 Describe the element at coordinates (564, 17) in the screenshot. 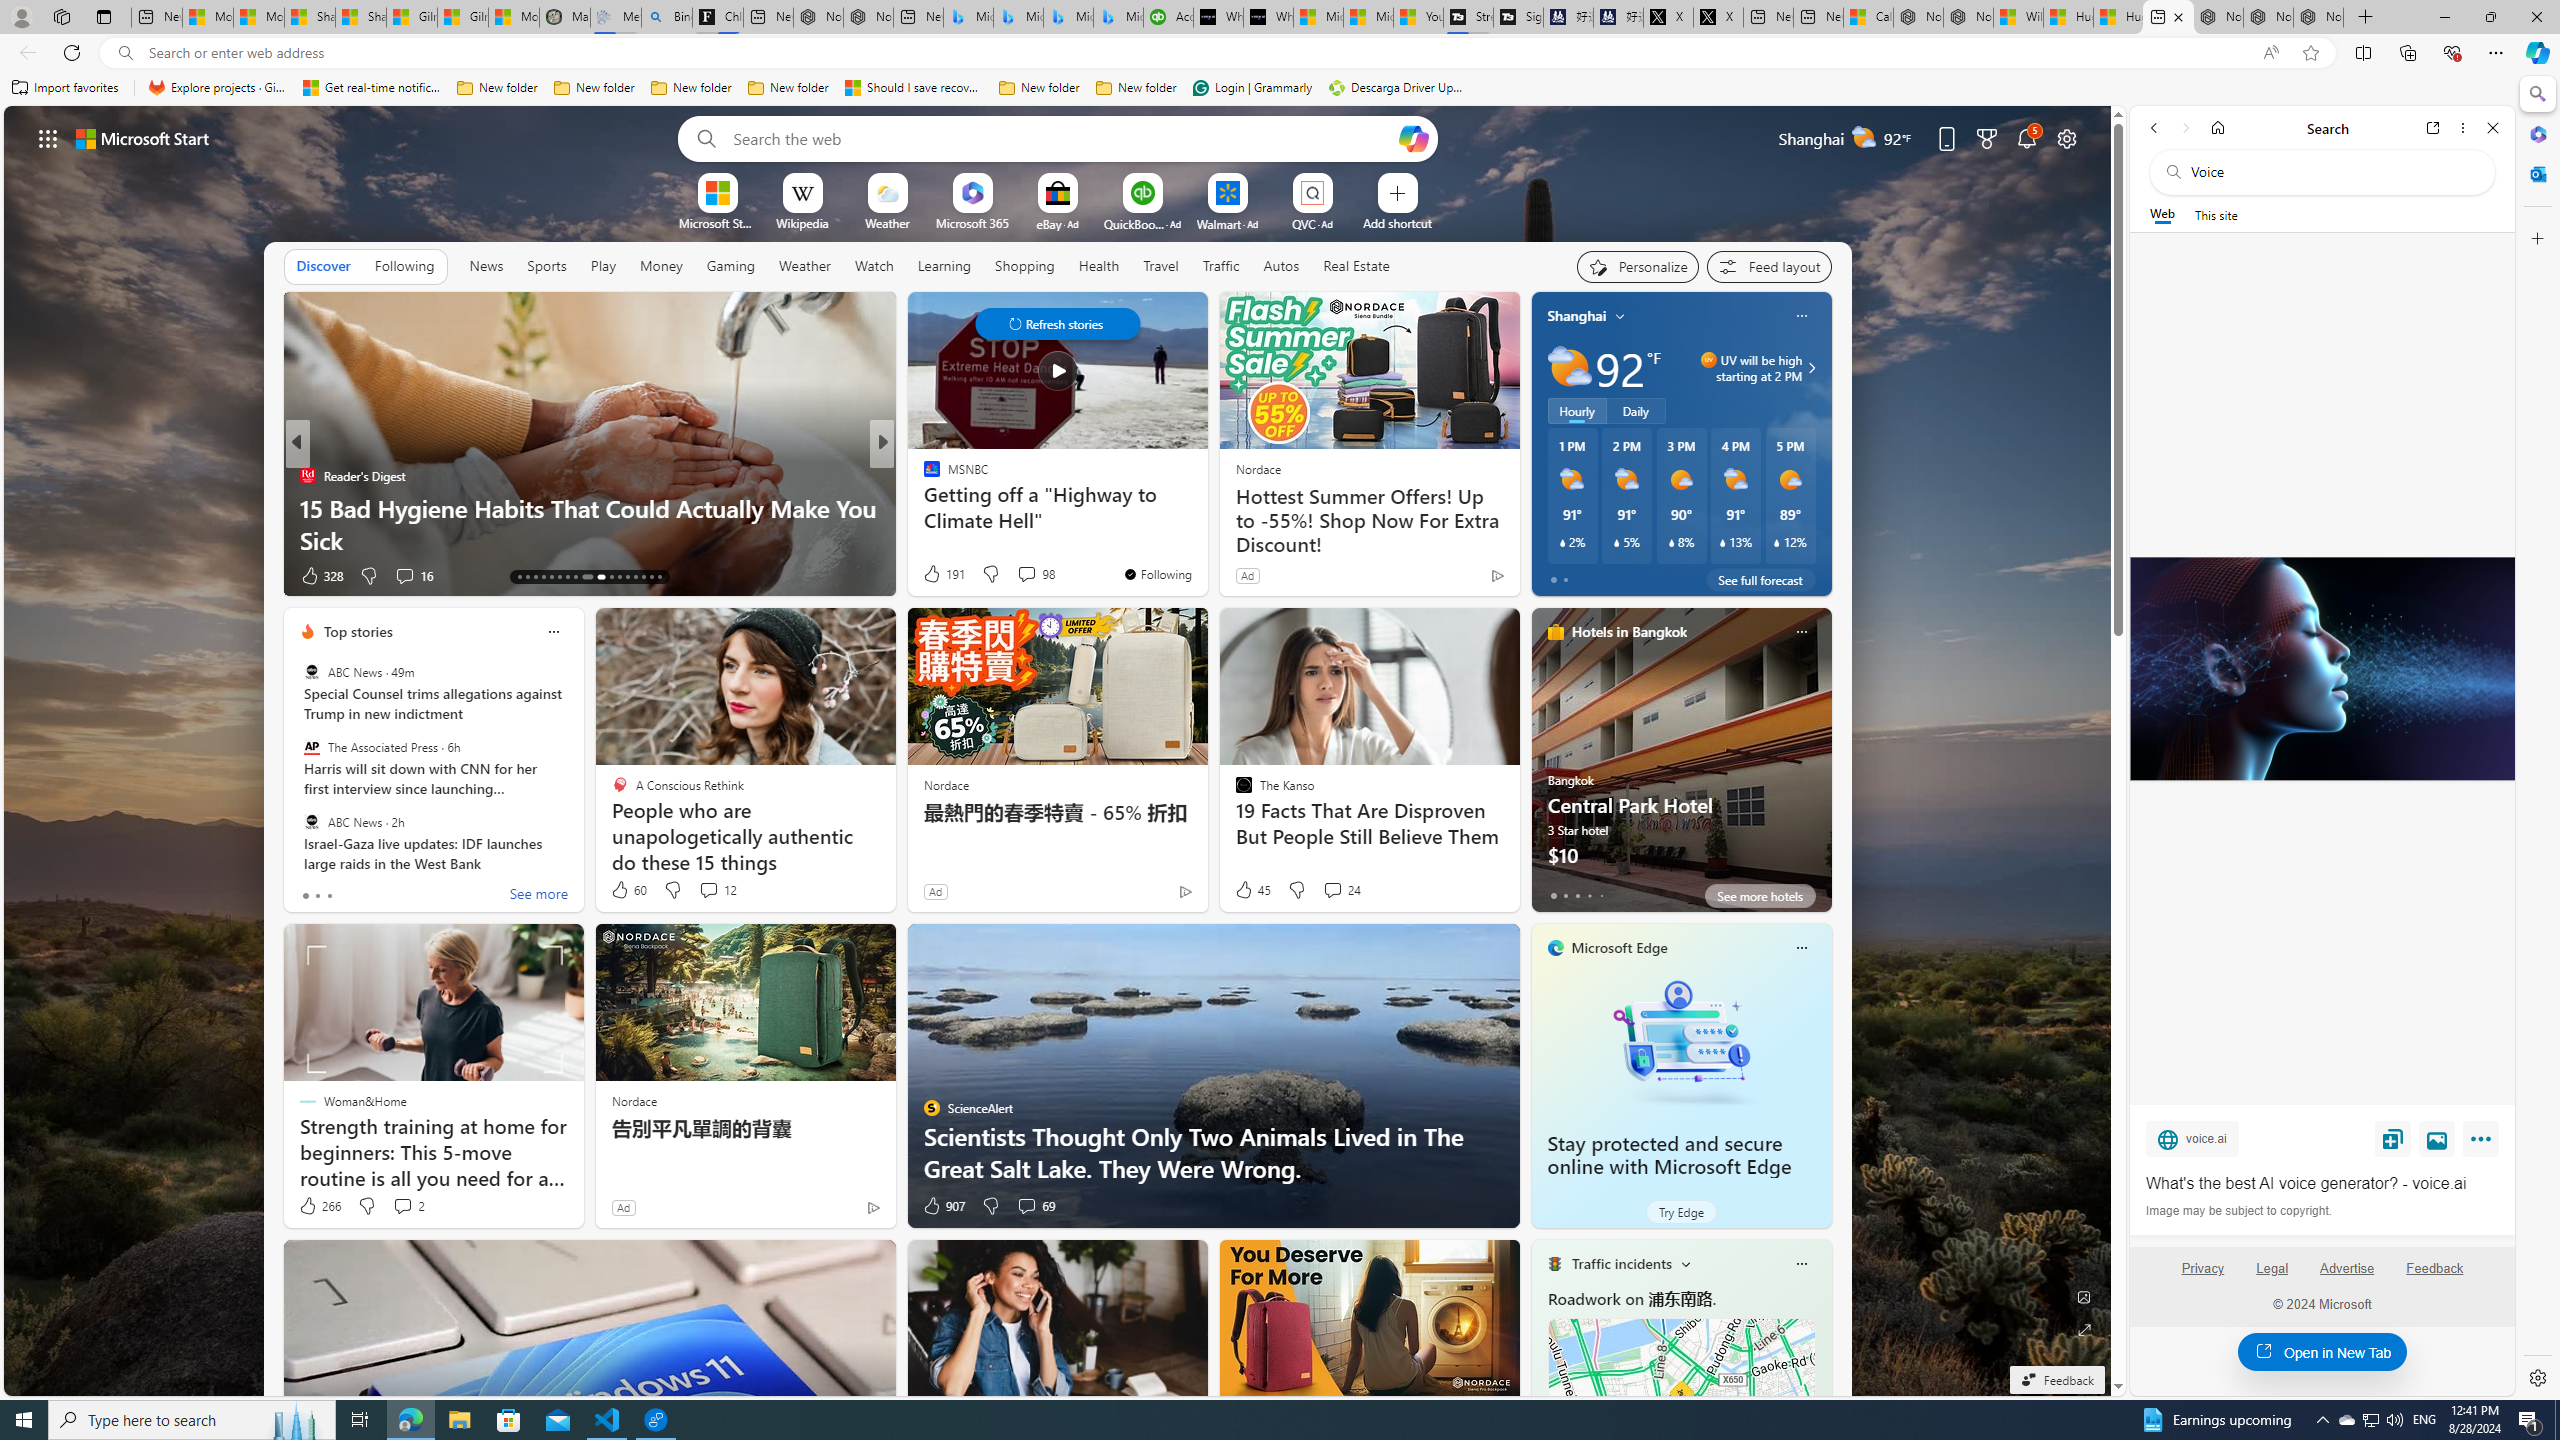

I see `Manatee Mortality Statistics | FWC` at that location.